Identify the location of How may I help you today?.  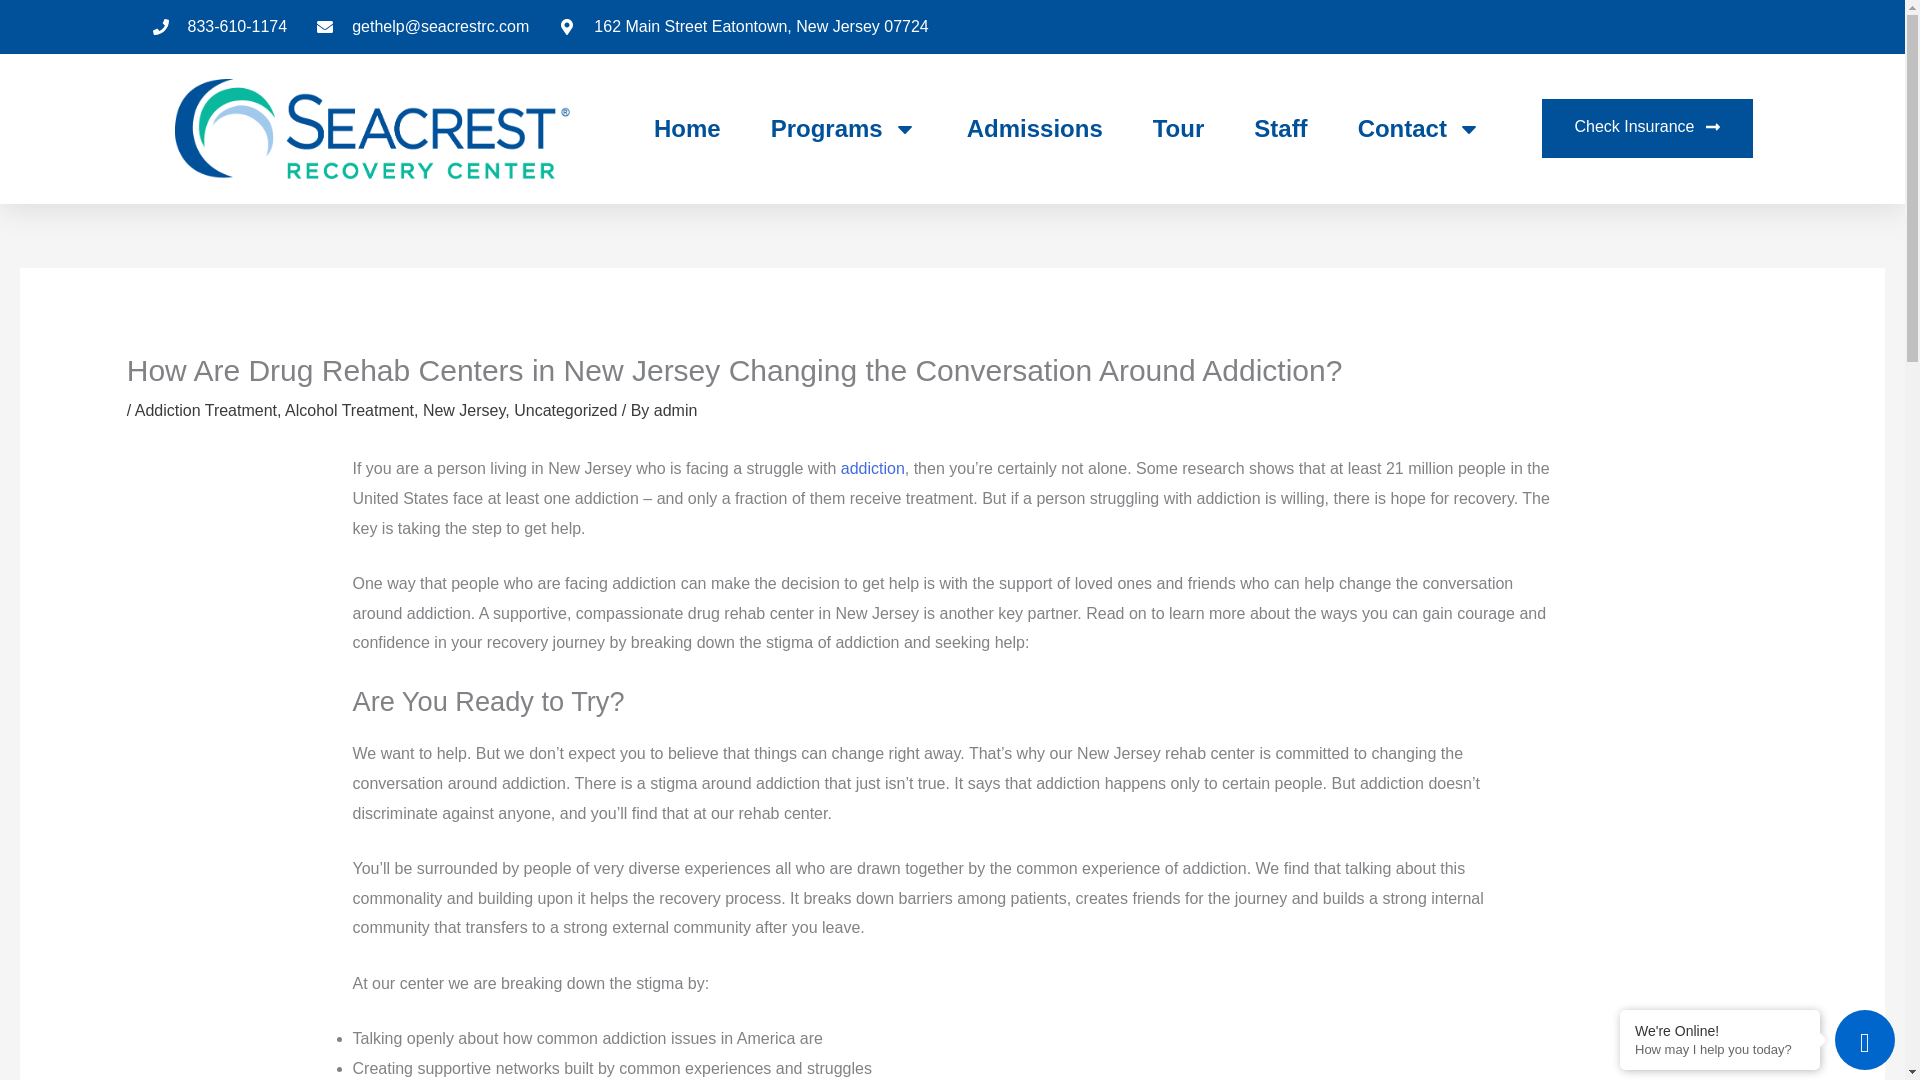
(1720, 1050).